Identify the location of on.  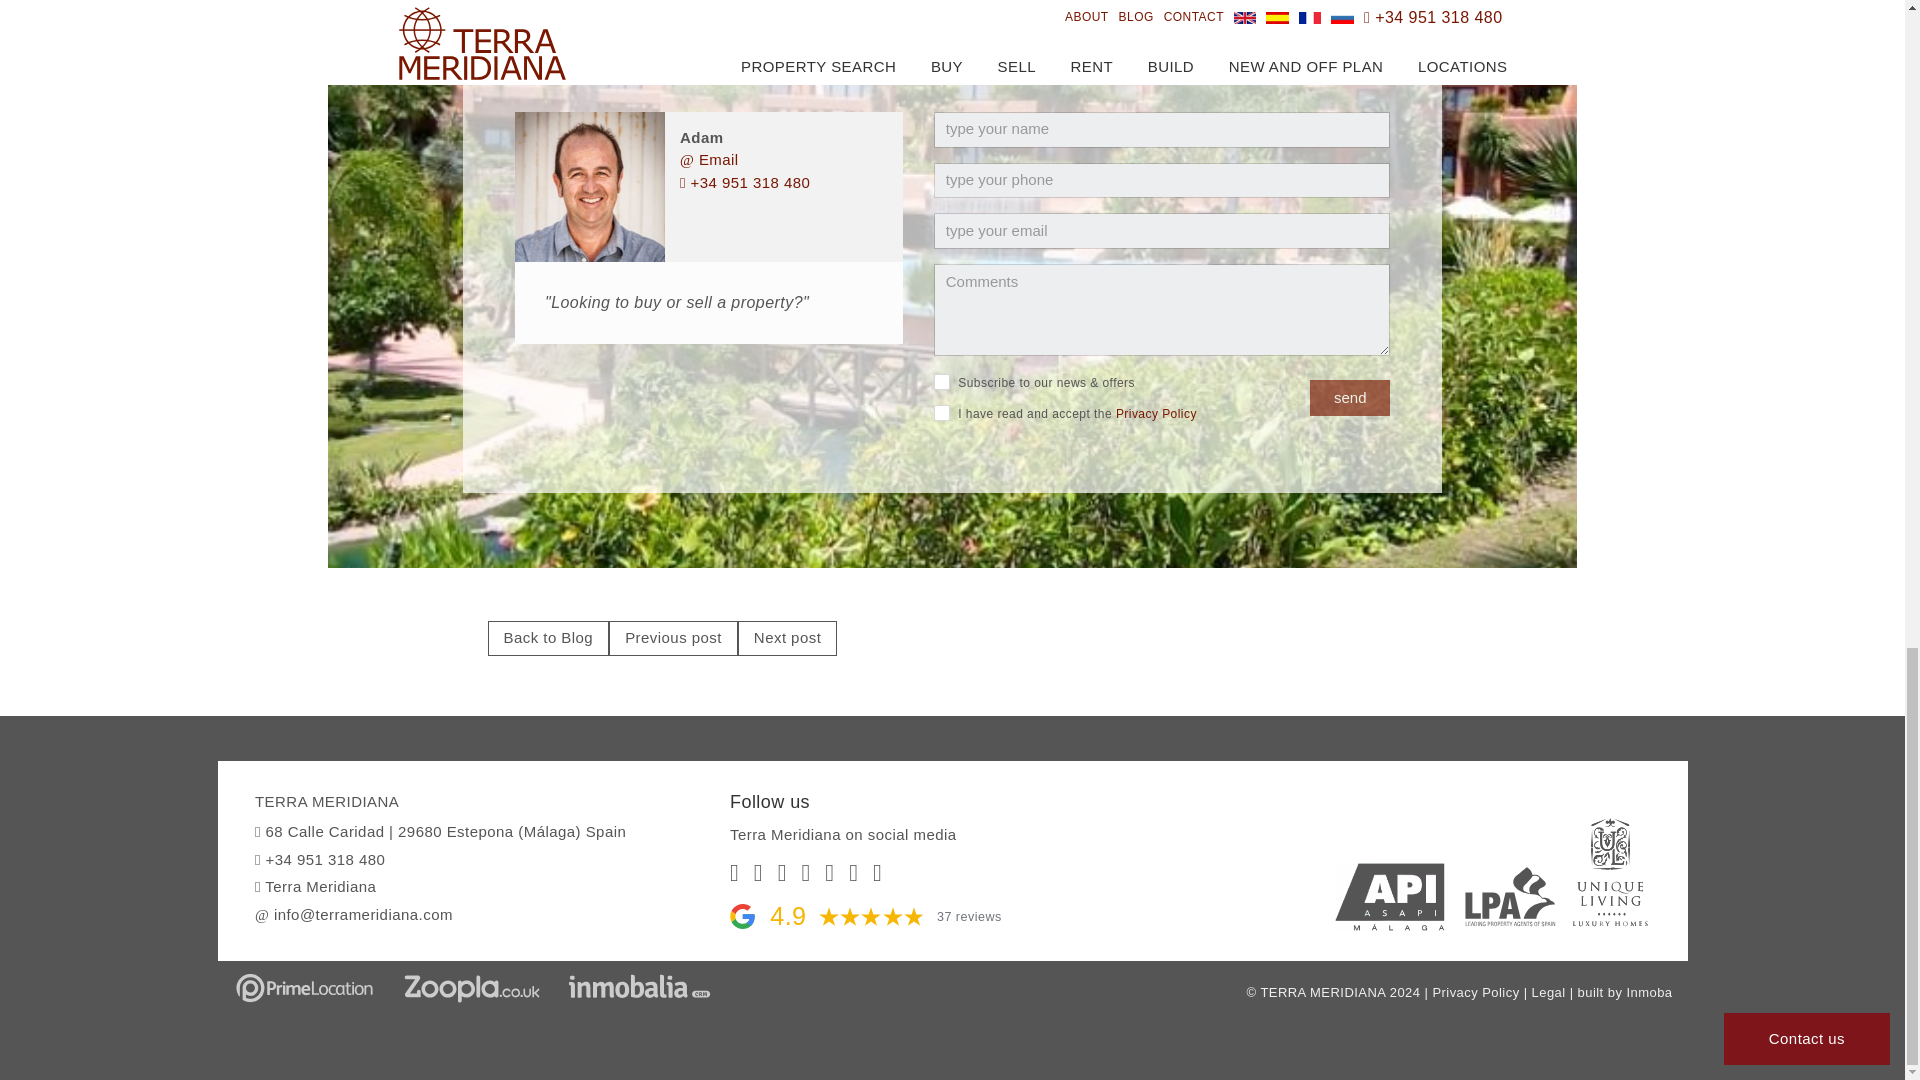
(942, 413).